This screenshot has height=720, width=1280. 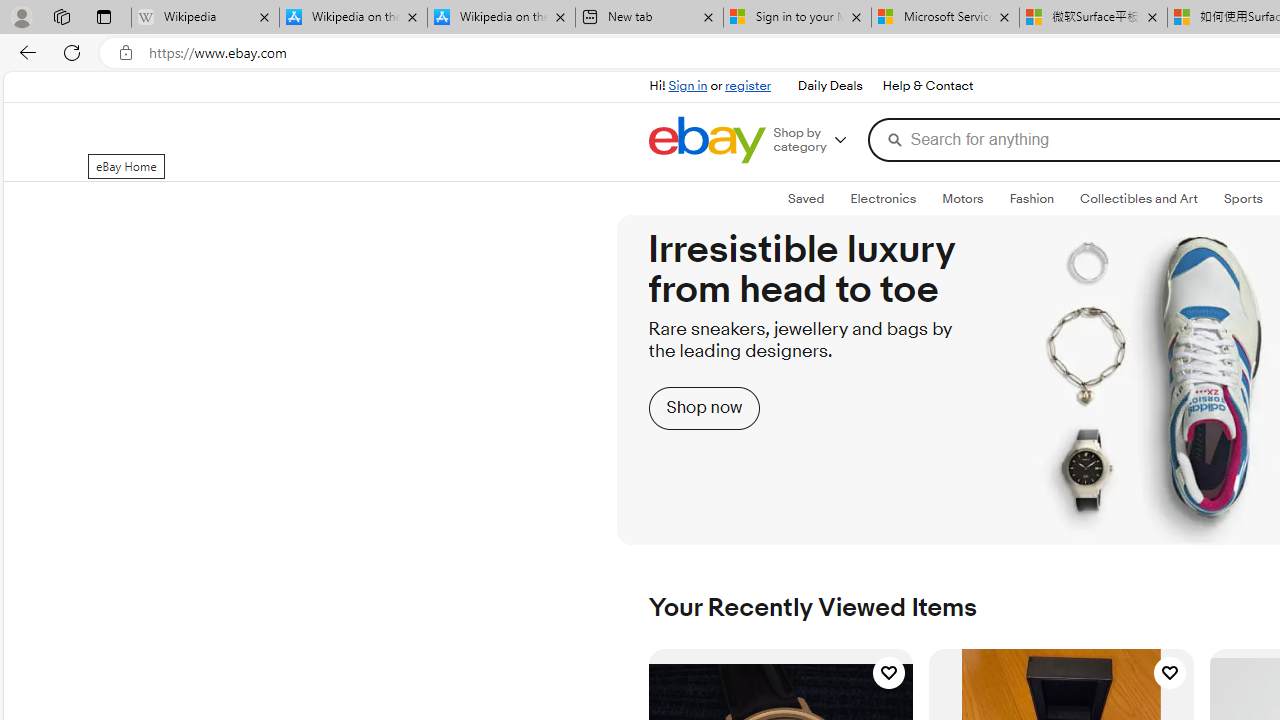 I want to click on Microsoft Services Agreement, so click(x=944, y=18).